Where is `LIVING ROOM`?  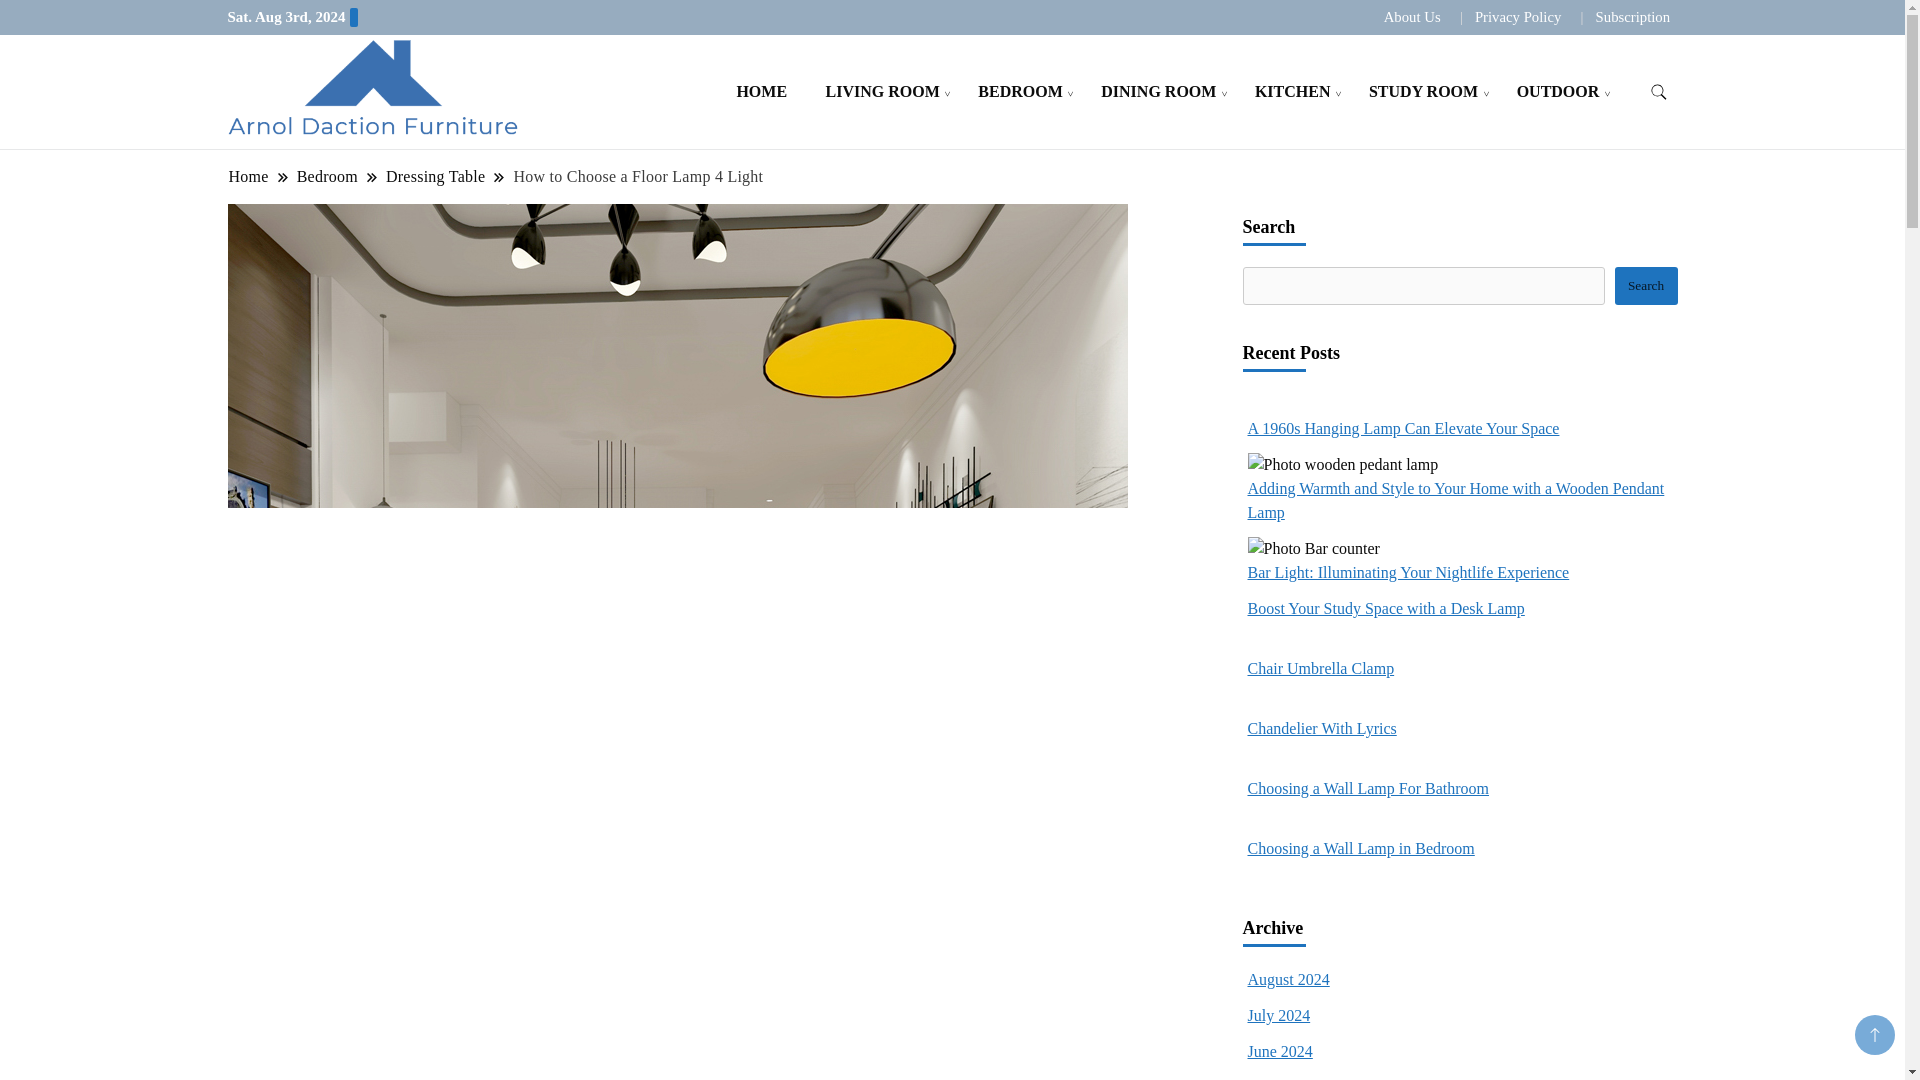 LIVING ROOM is located at coordinates (882, 90).